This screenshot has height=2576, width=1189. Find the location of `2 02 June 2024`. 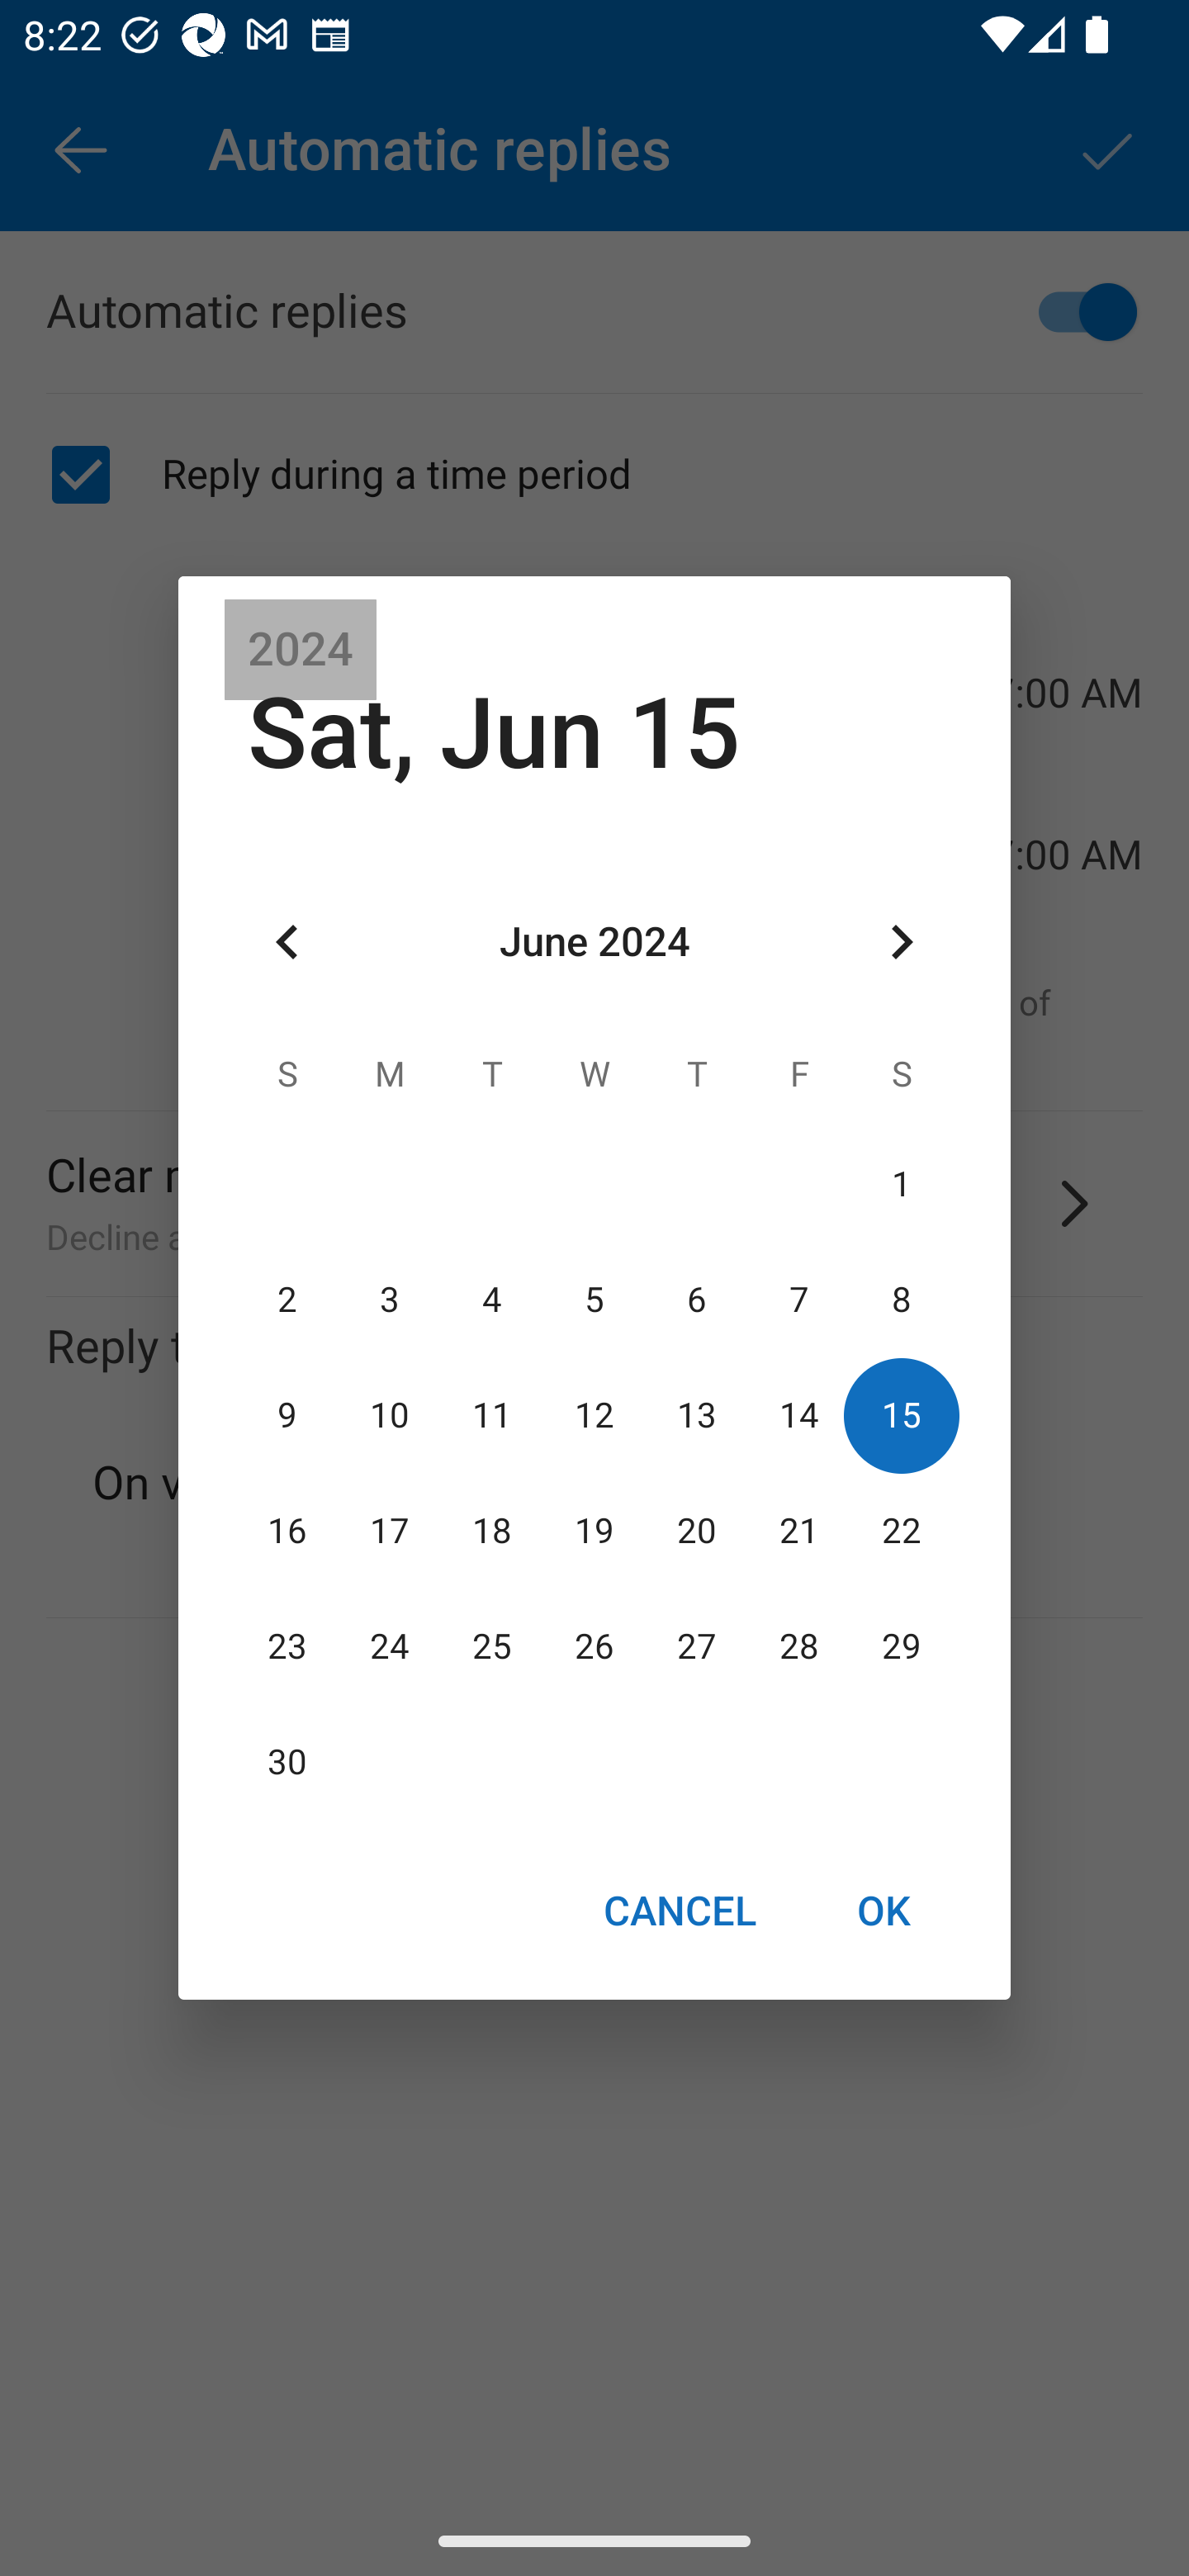

2 02 June 2024 is located at coordinates (287, 1300).